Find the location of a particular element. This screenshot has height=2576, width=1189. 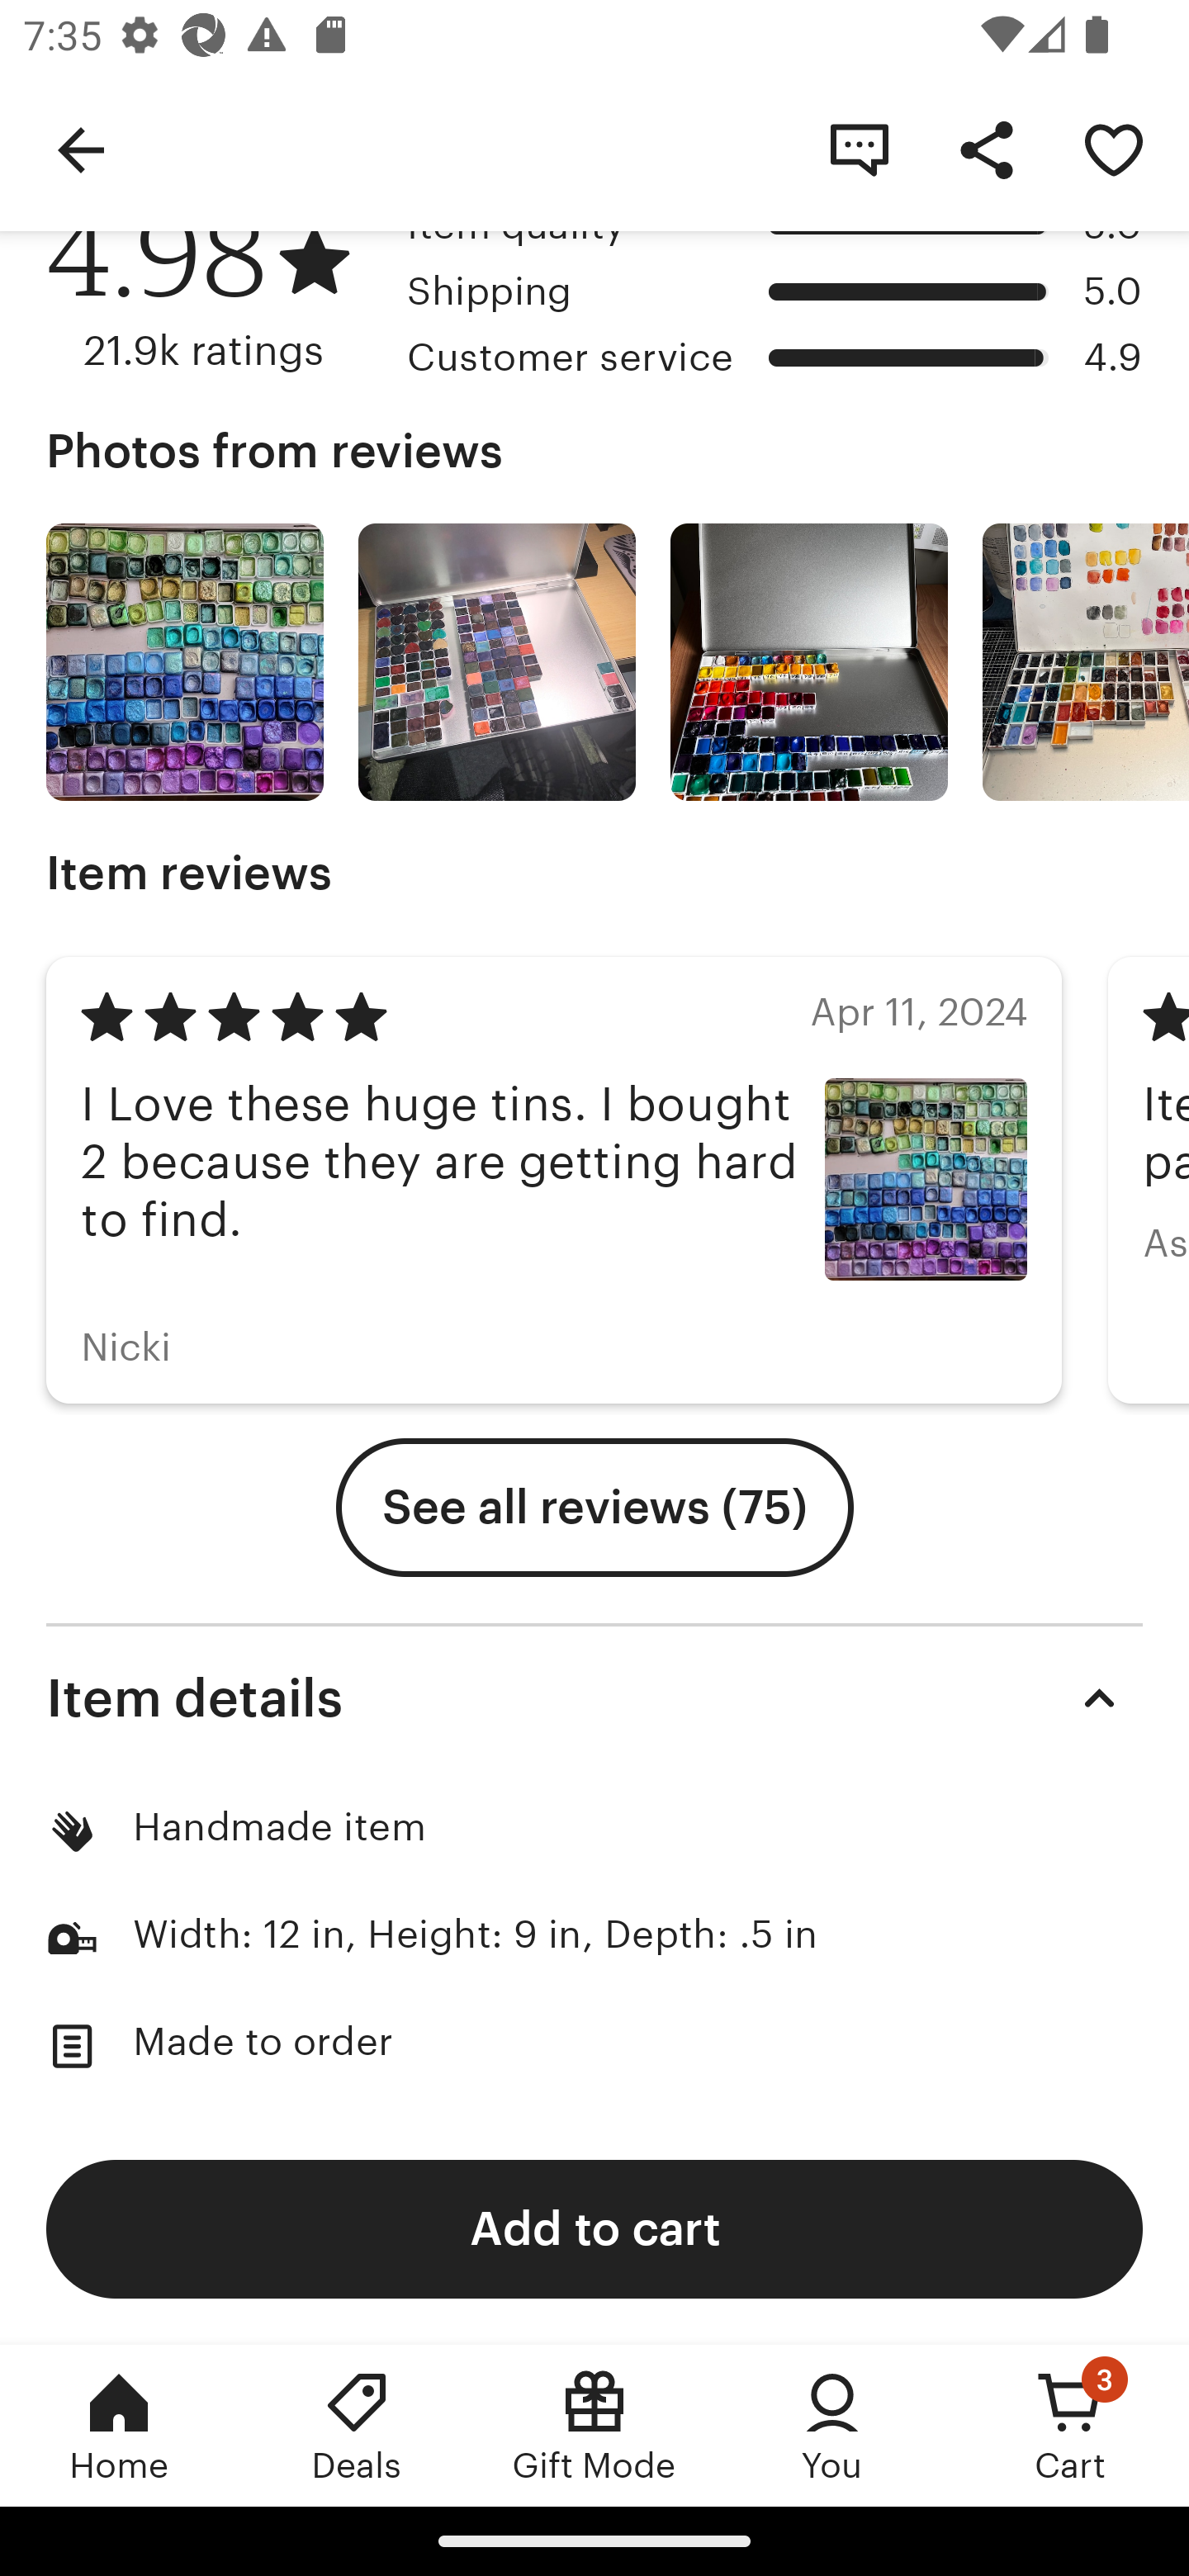

Photo from review is located at coordinates (1085, 662).